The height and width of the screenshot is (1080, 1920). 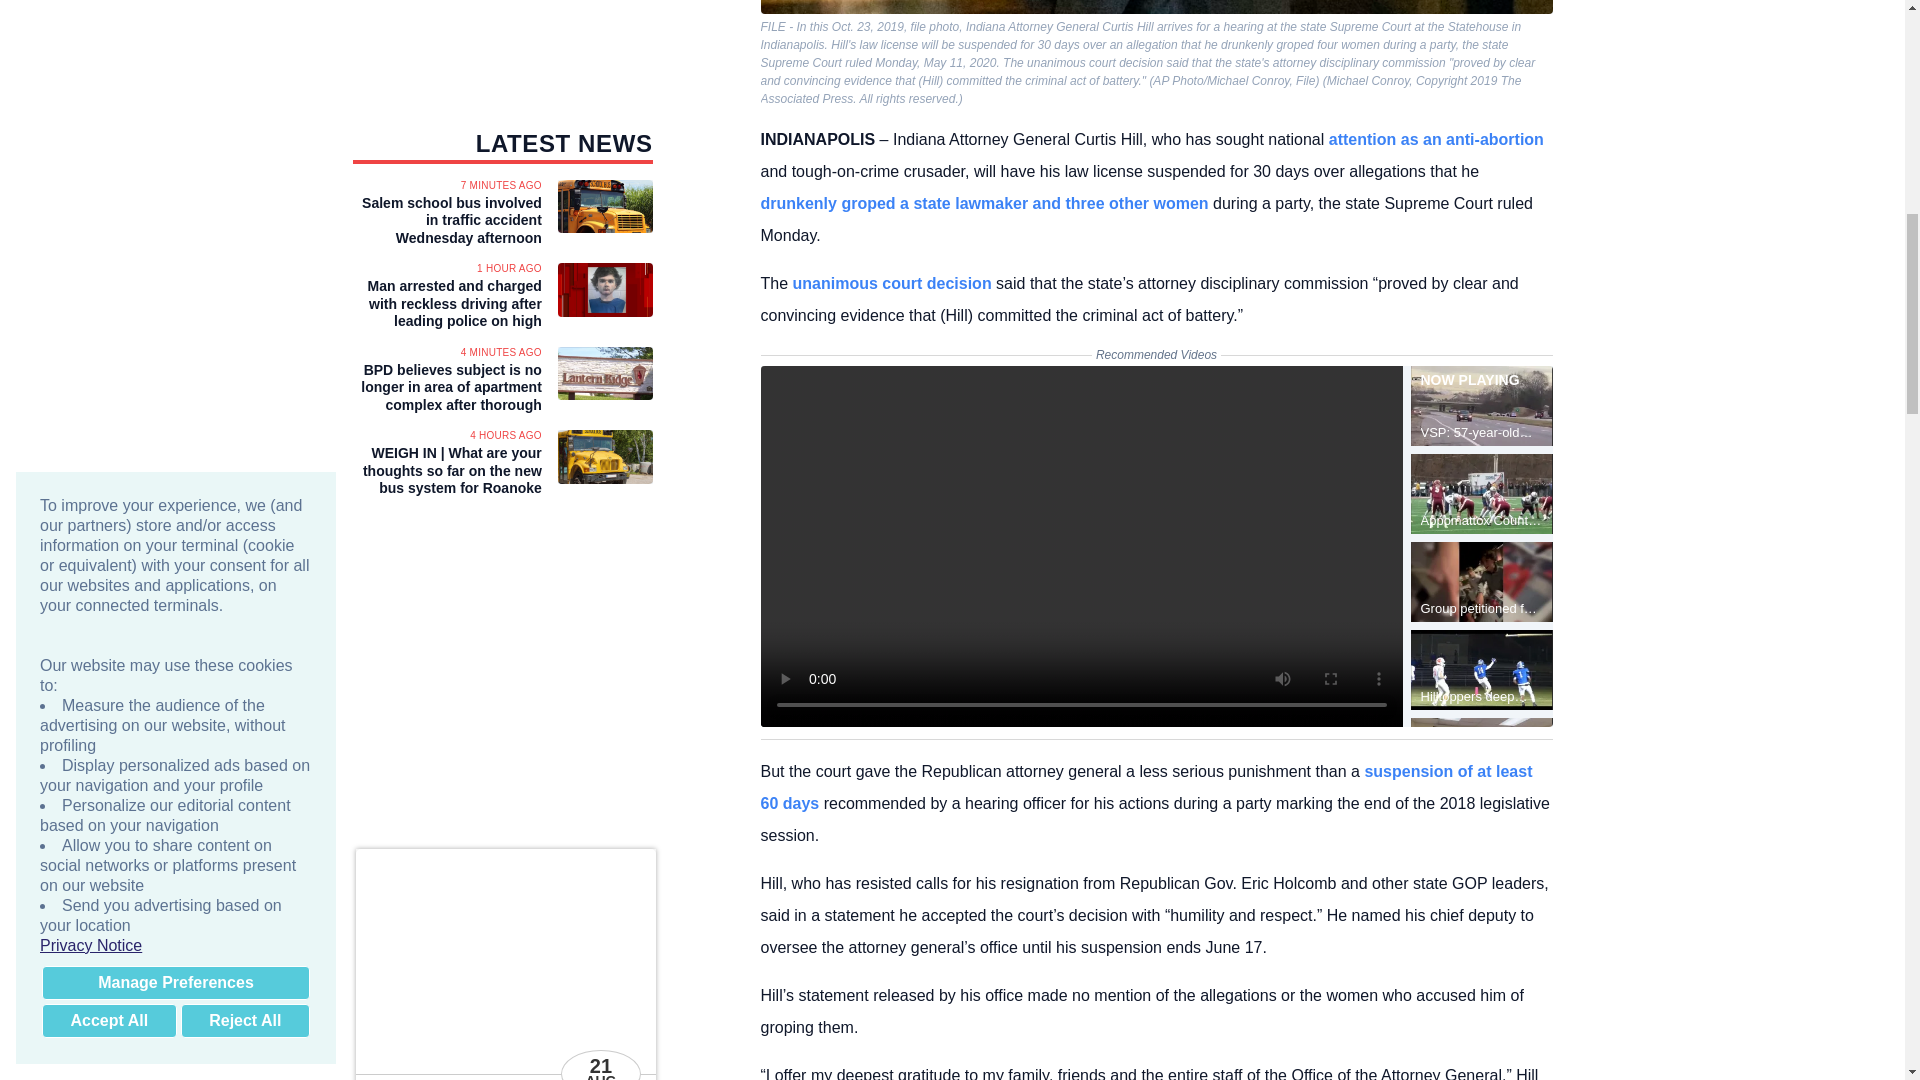 What do you see at coordinates (780, 700) in the screenshot?
I see `Play` at bounding box center [780, 700].